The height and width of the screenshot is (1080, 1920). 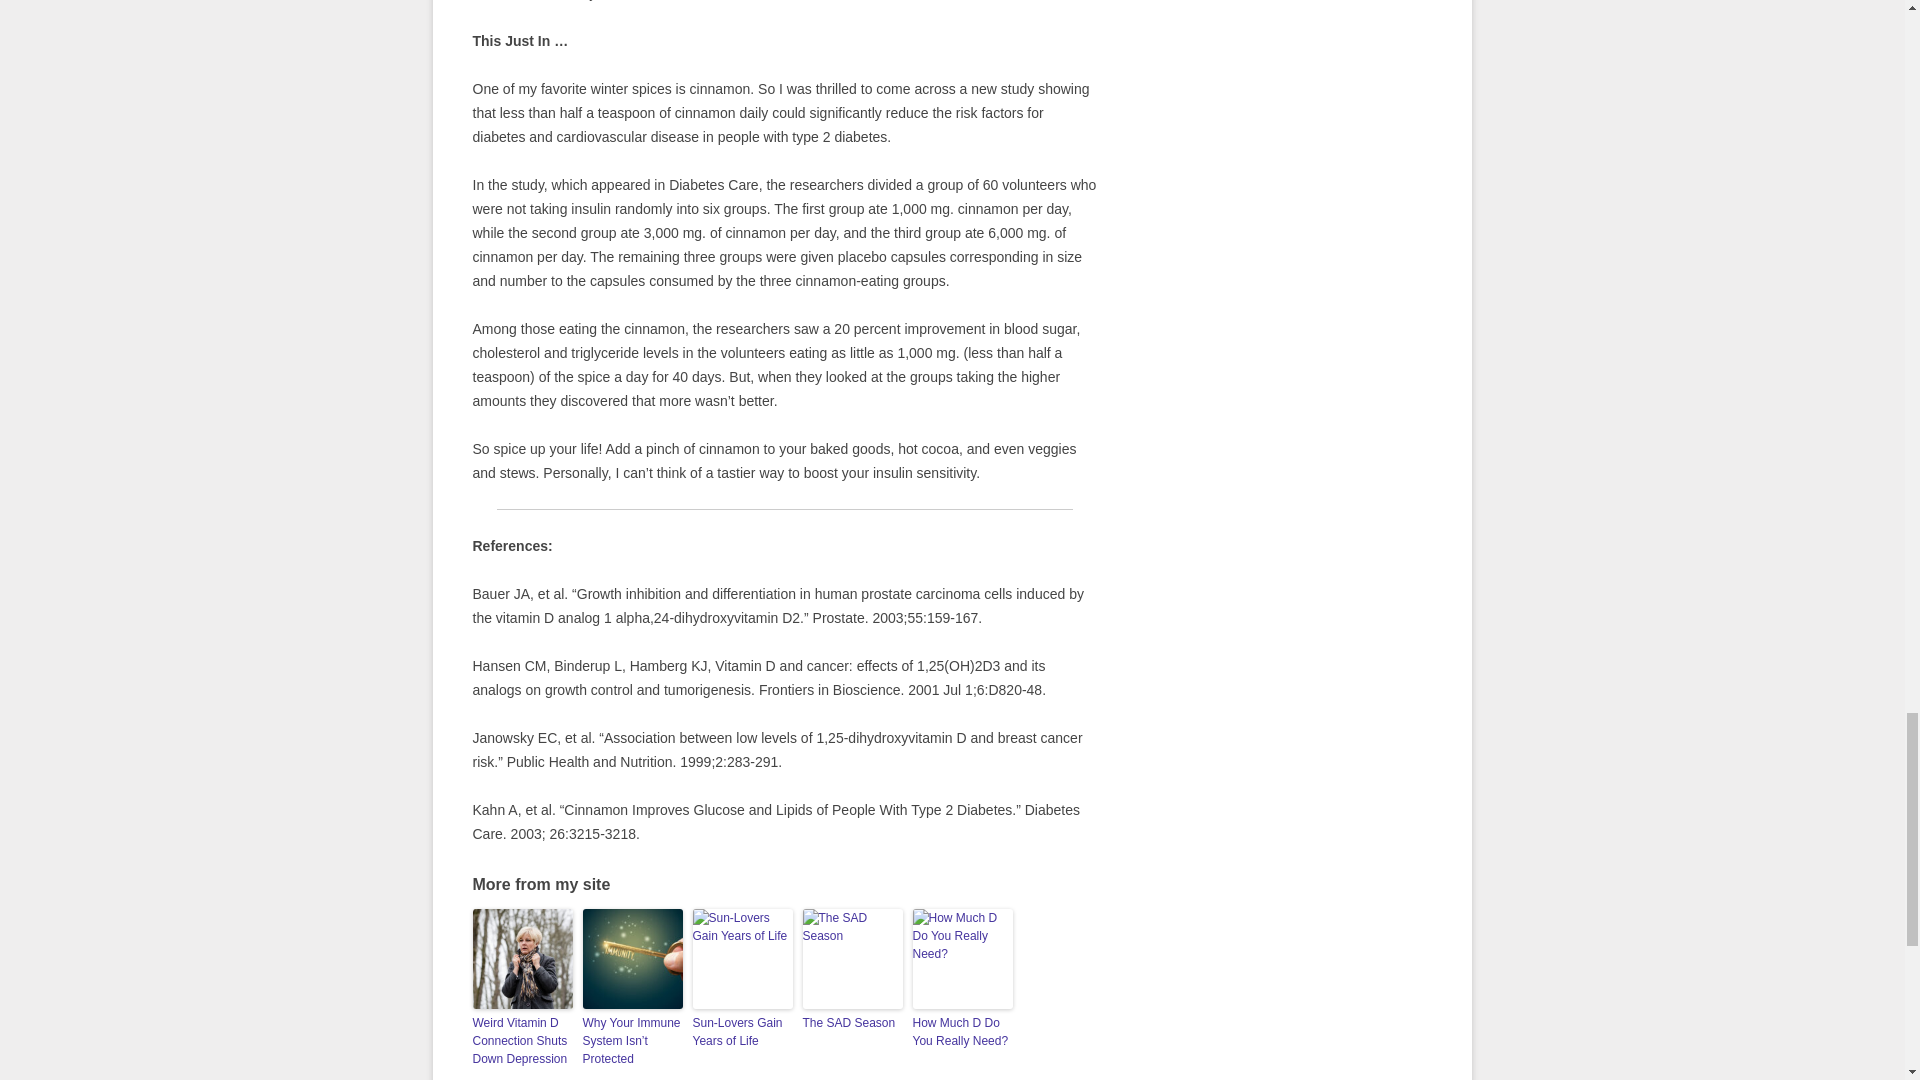 I want to click on How Much D Do You Really Need?, so click(x=962, y=1032).